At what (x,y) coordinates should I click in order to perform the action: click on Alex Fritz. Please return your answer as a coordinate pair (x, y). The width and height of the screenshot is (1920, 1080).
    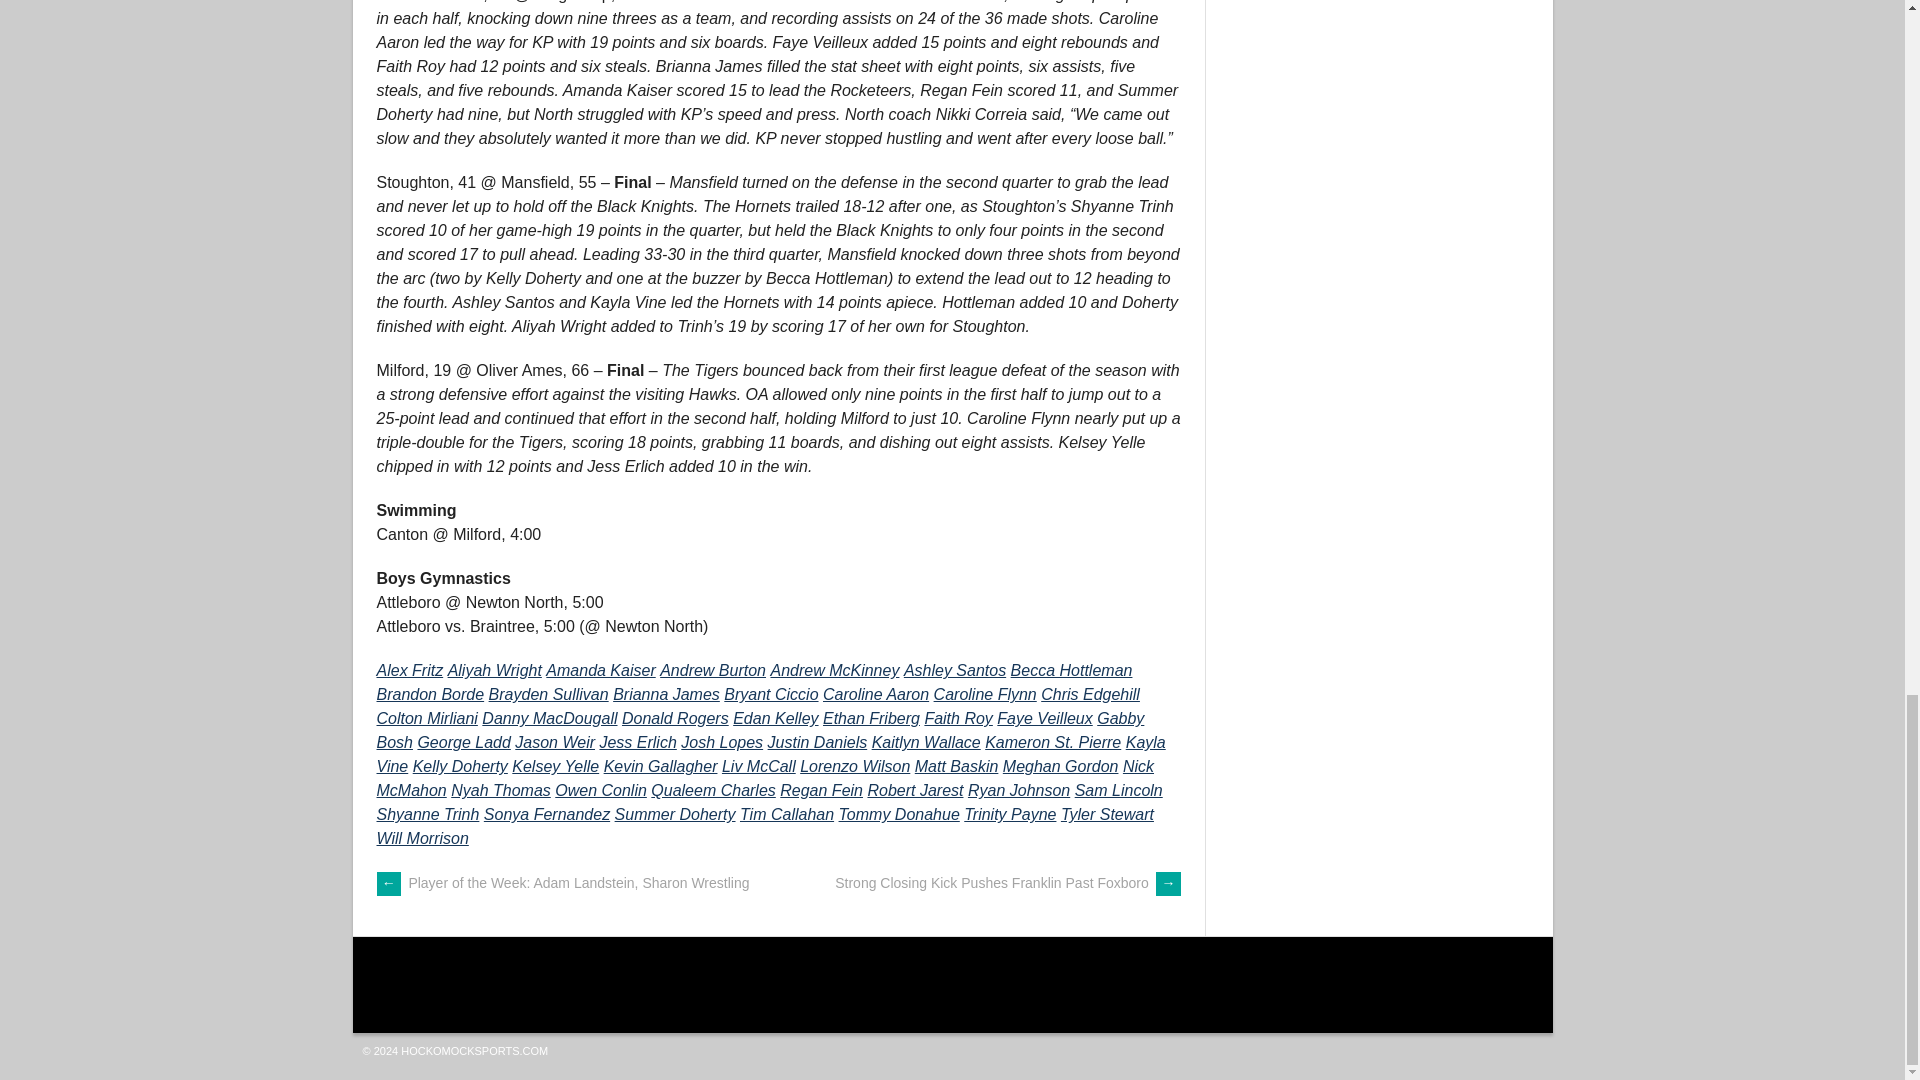
    Looking at the image, I should click on (410, 670).